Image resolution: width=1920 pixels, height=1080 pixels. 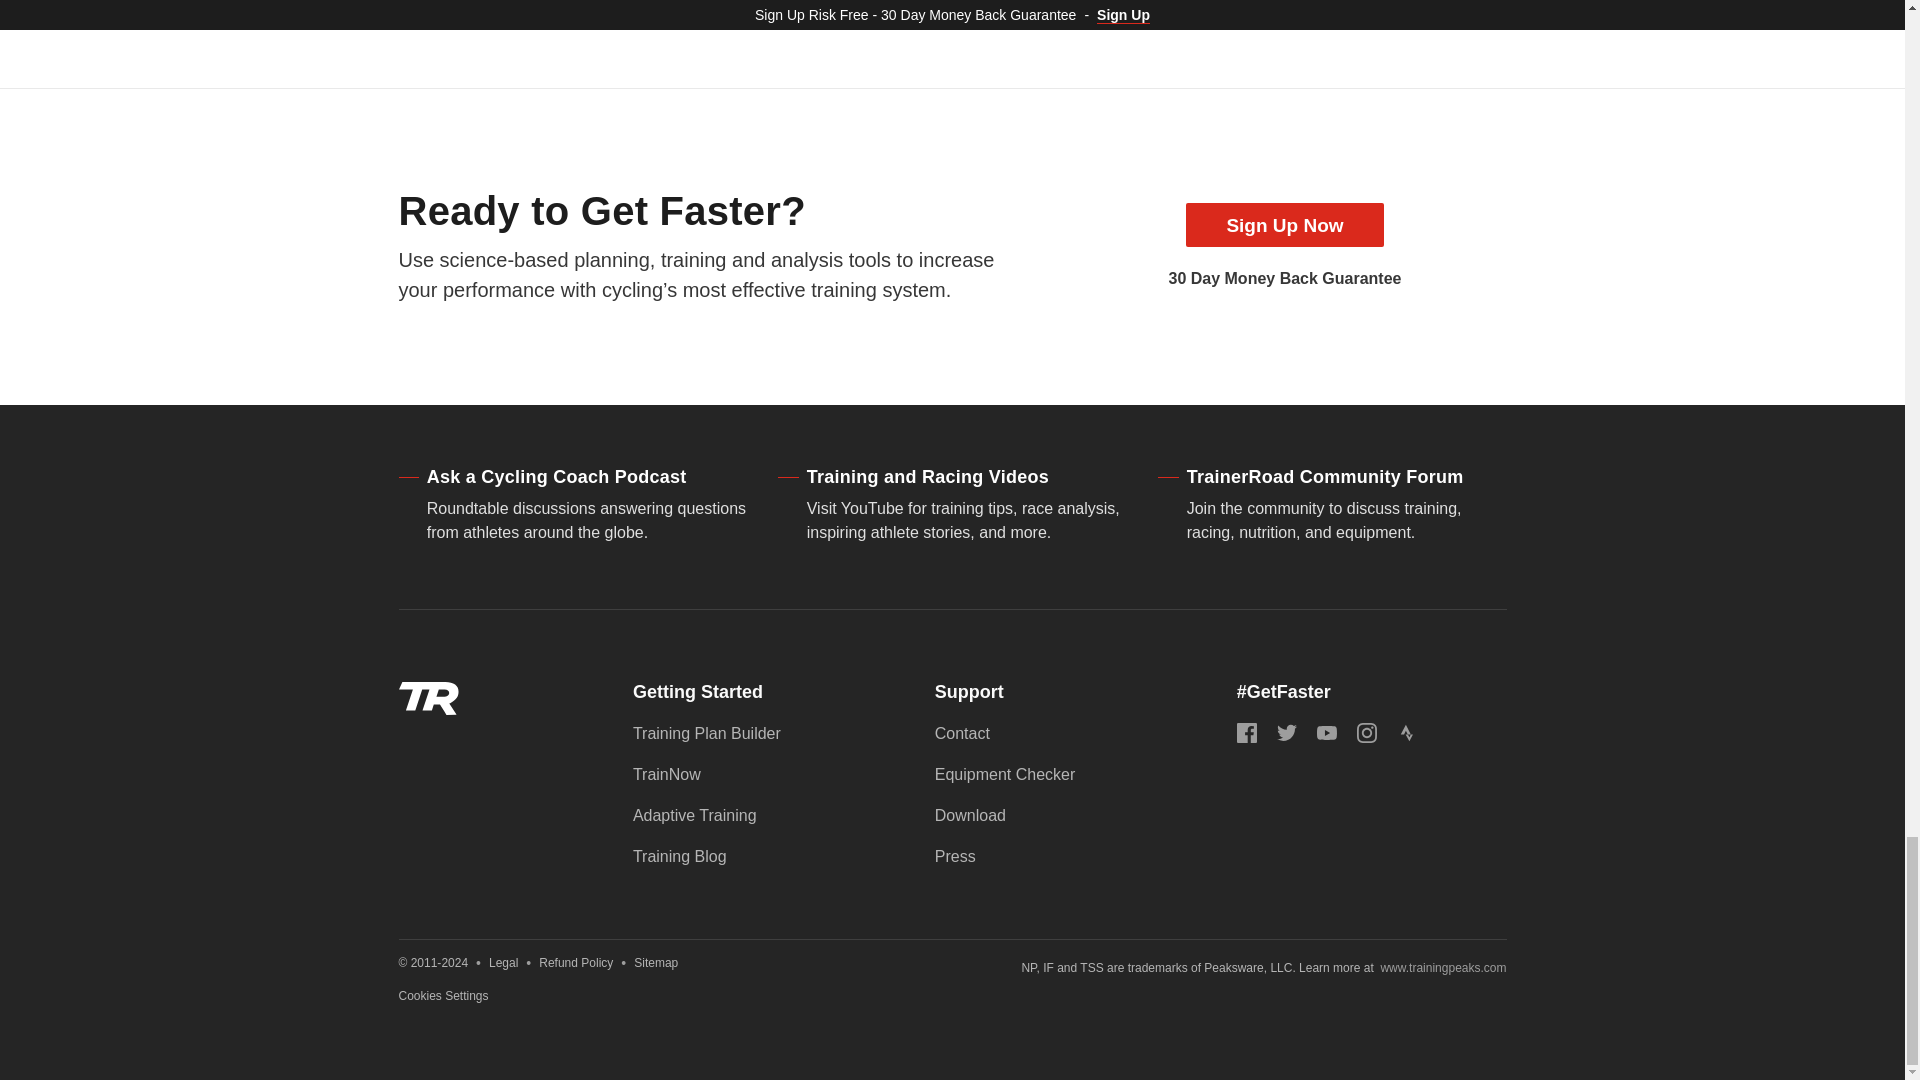 I want to click on www.trainingpeaks.com, so click(x=1442, y=968).